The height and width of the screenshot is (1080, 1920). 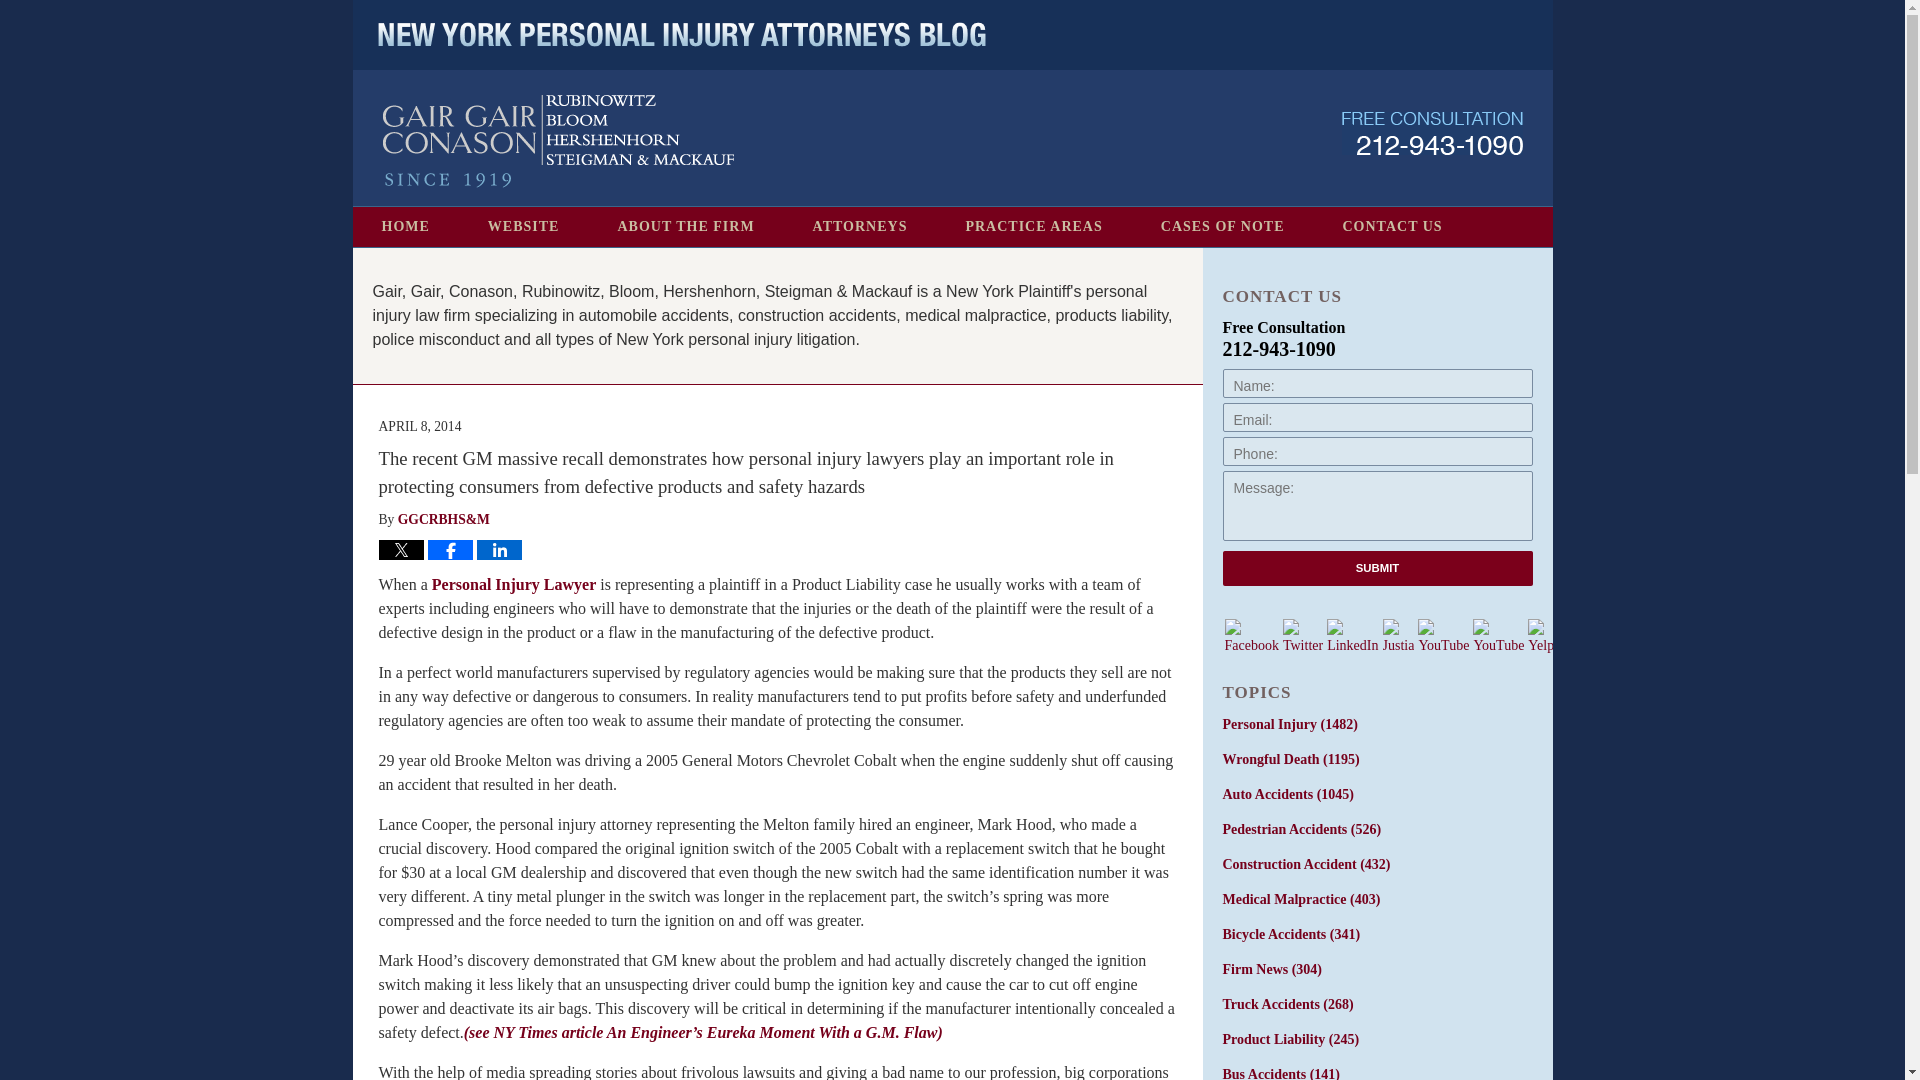 What do you see at coordinates (1498, 636) in the screenshot?
I see `YouTube` at bounding box center [1498, 636].